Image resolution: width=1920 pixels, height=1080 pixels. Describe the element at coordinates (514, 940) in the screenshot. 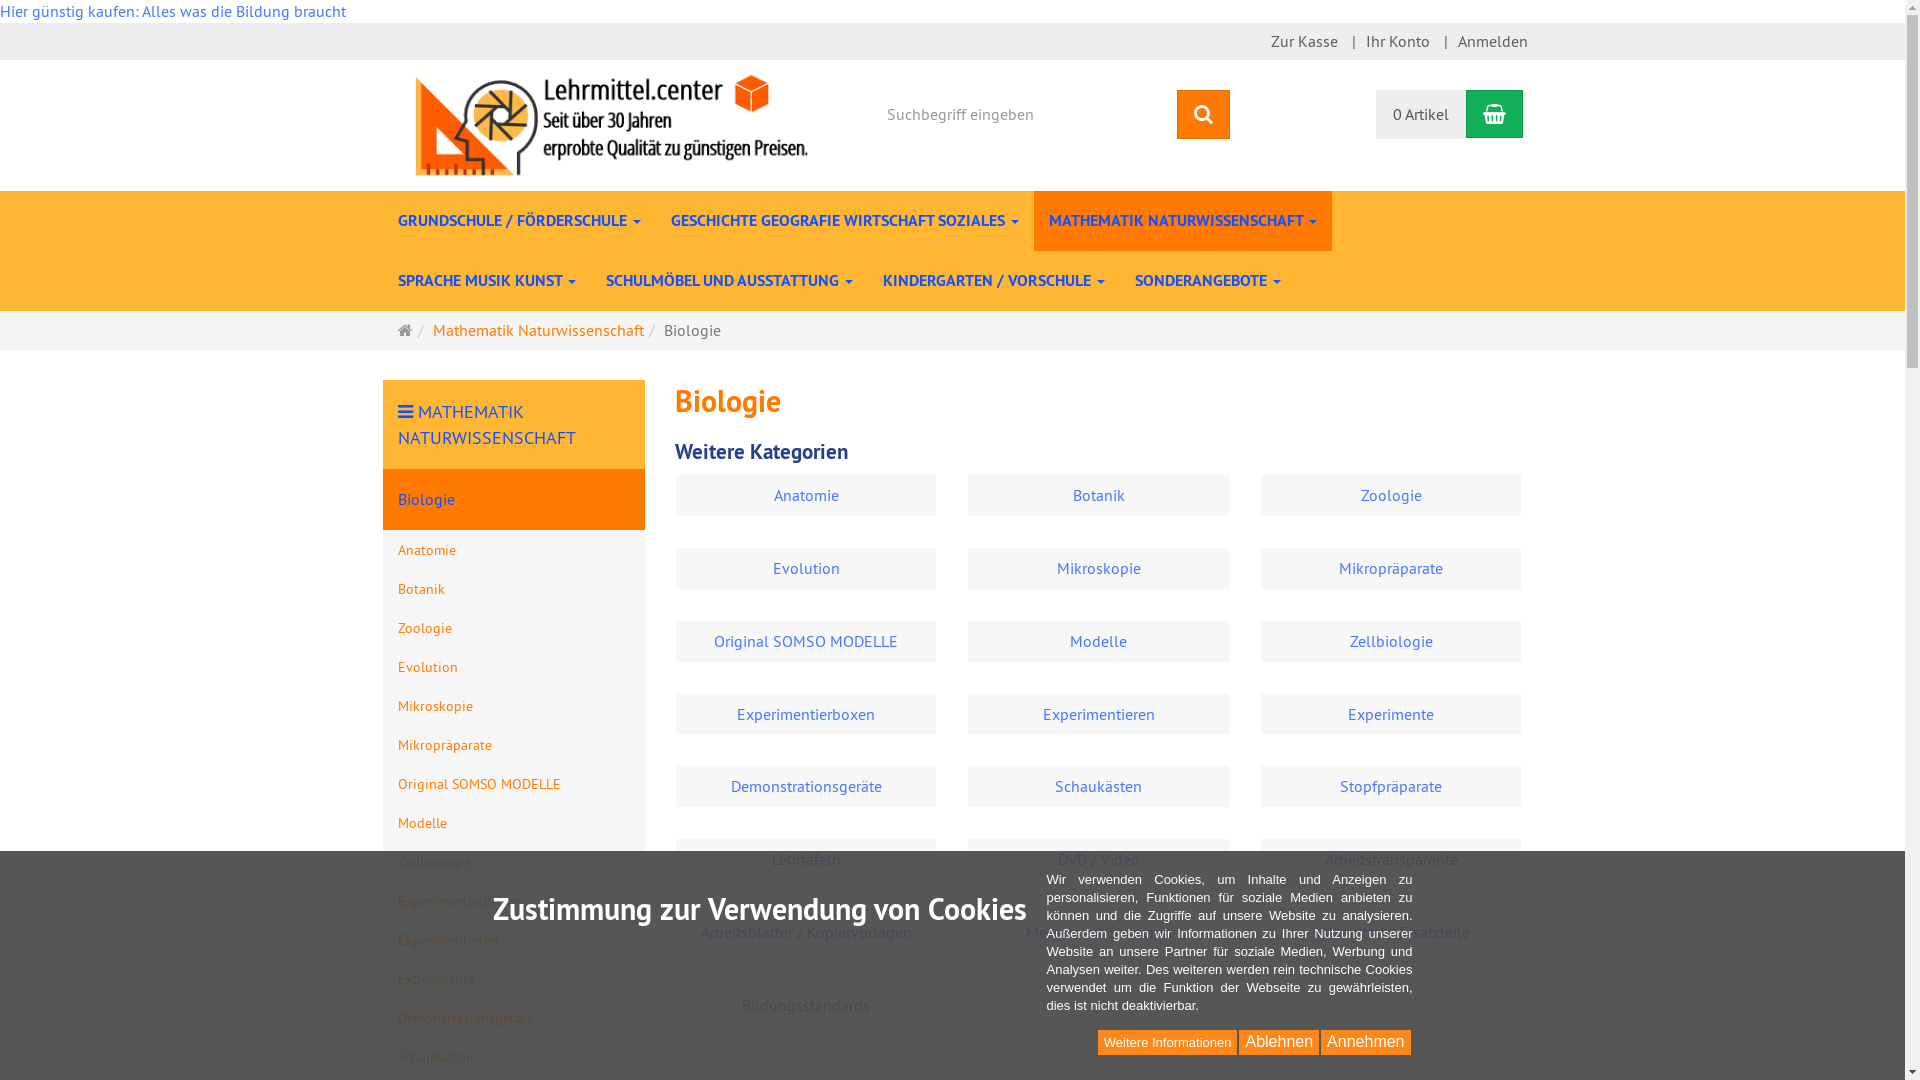

I see `Experimentieren` at that location.